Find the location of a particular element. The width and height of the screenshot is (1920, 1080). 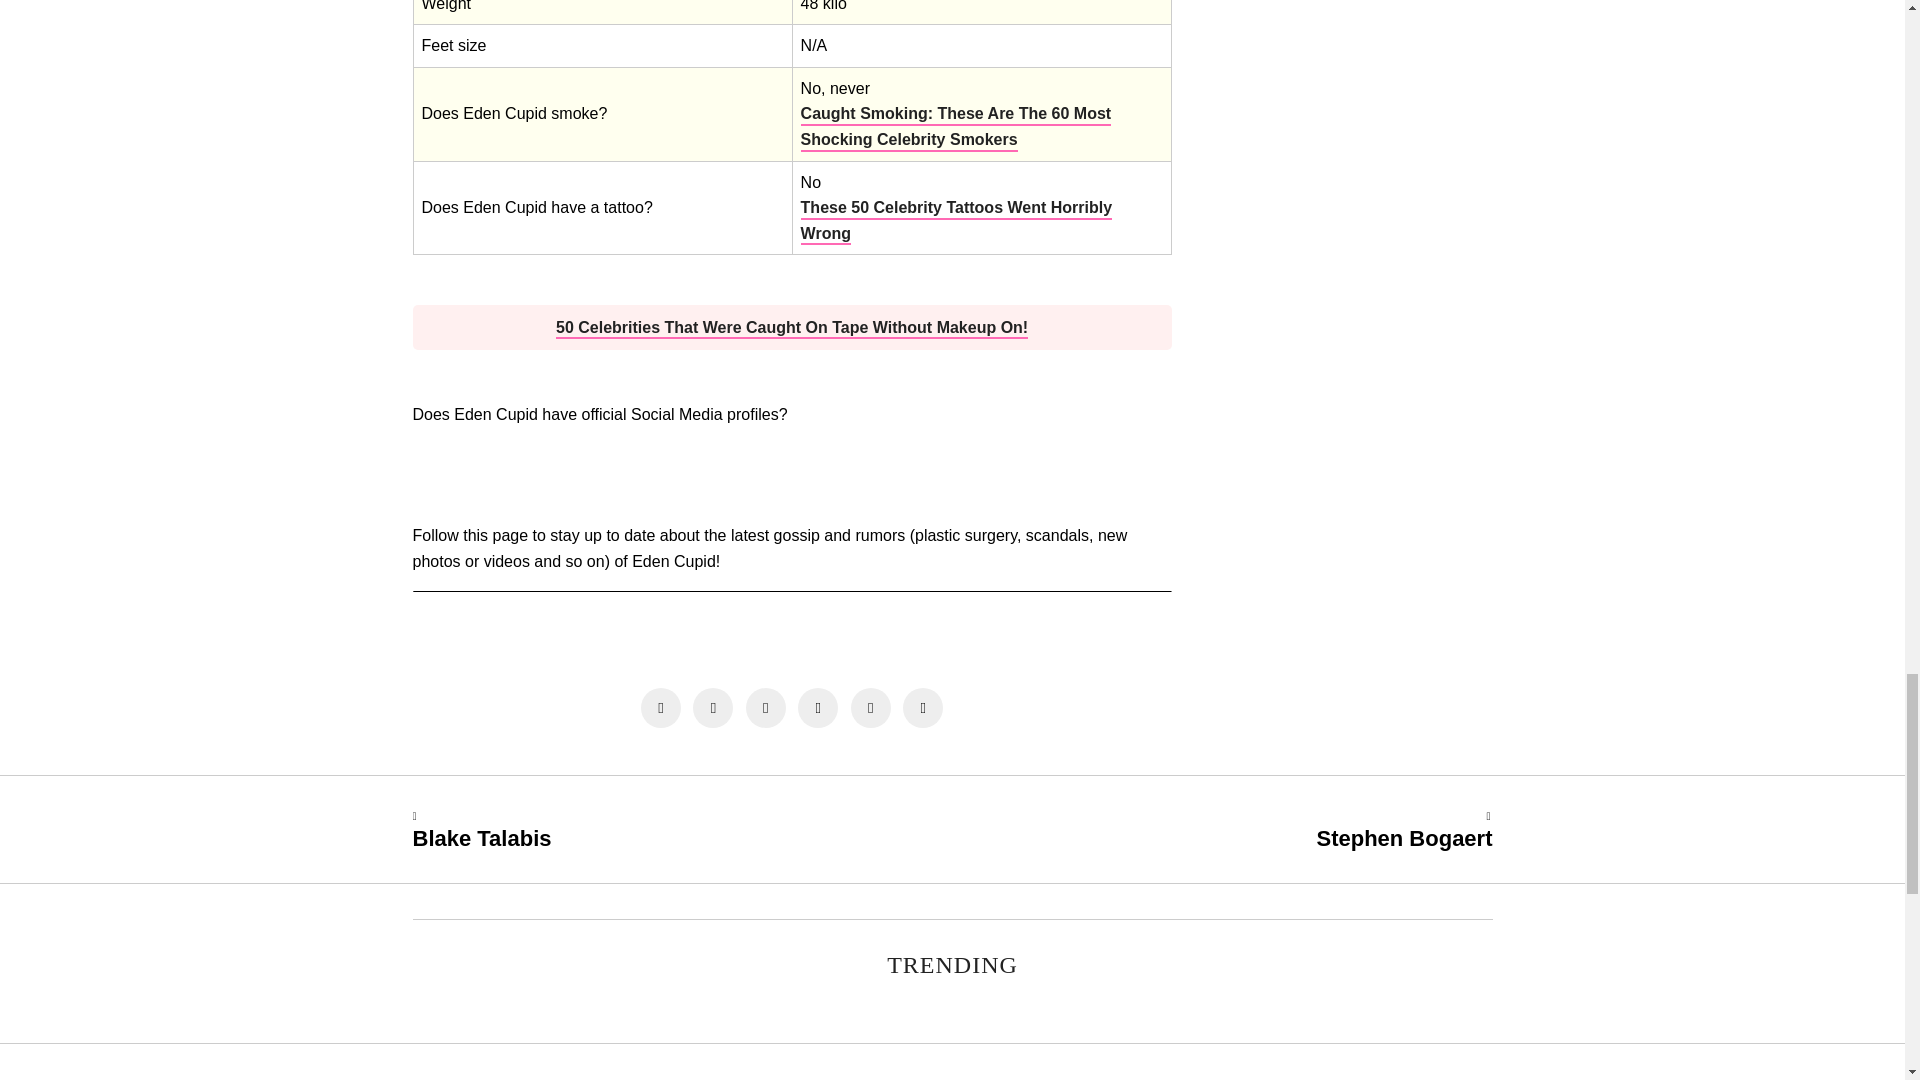

These 50 Celebrity Tattoos Went Horribly Wrong is located at coordinates (956, 222).